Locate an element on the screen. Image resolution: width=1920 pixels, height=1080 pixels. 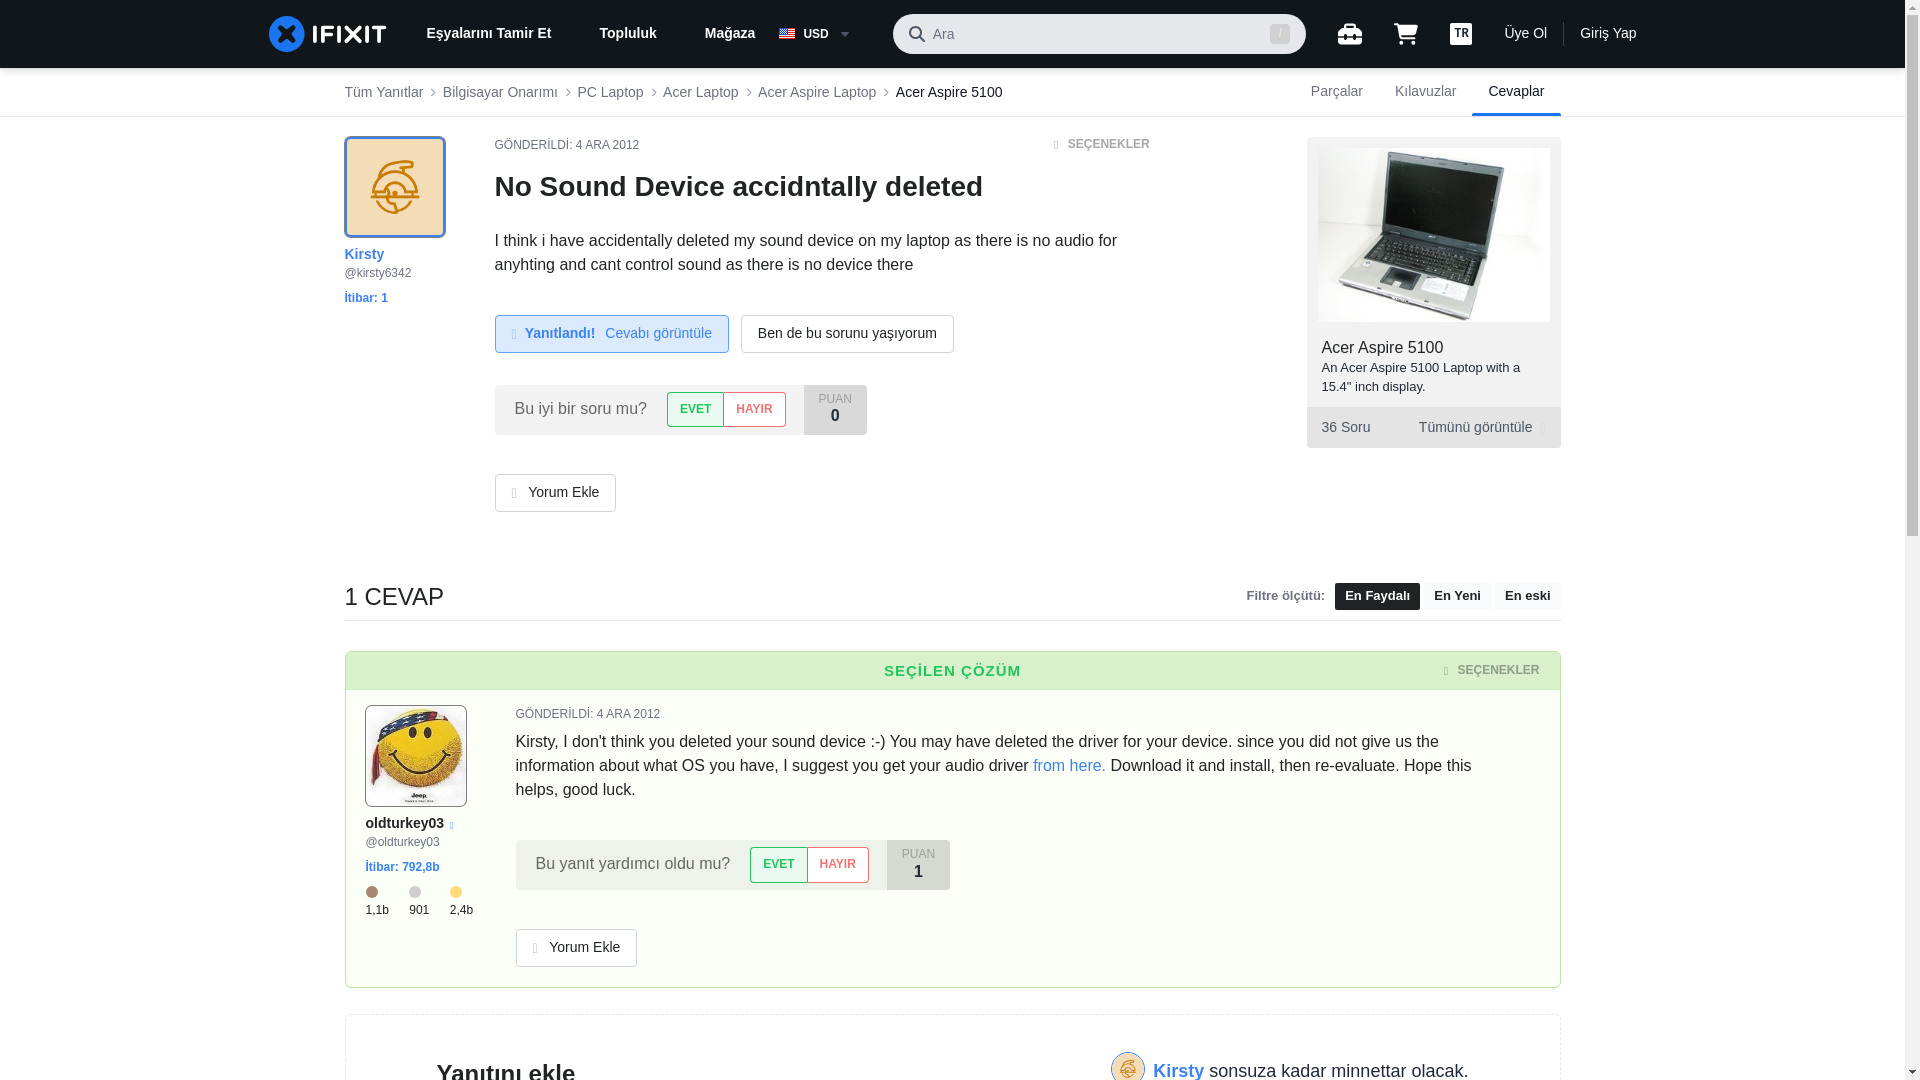
Cevaplar is located at coordinates (1516, 92).